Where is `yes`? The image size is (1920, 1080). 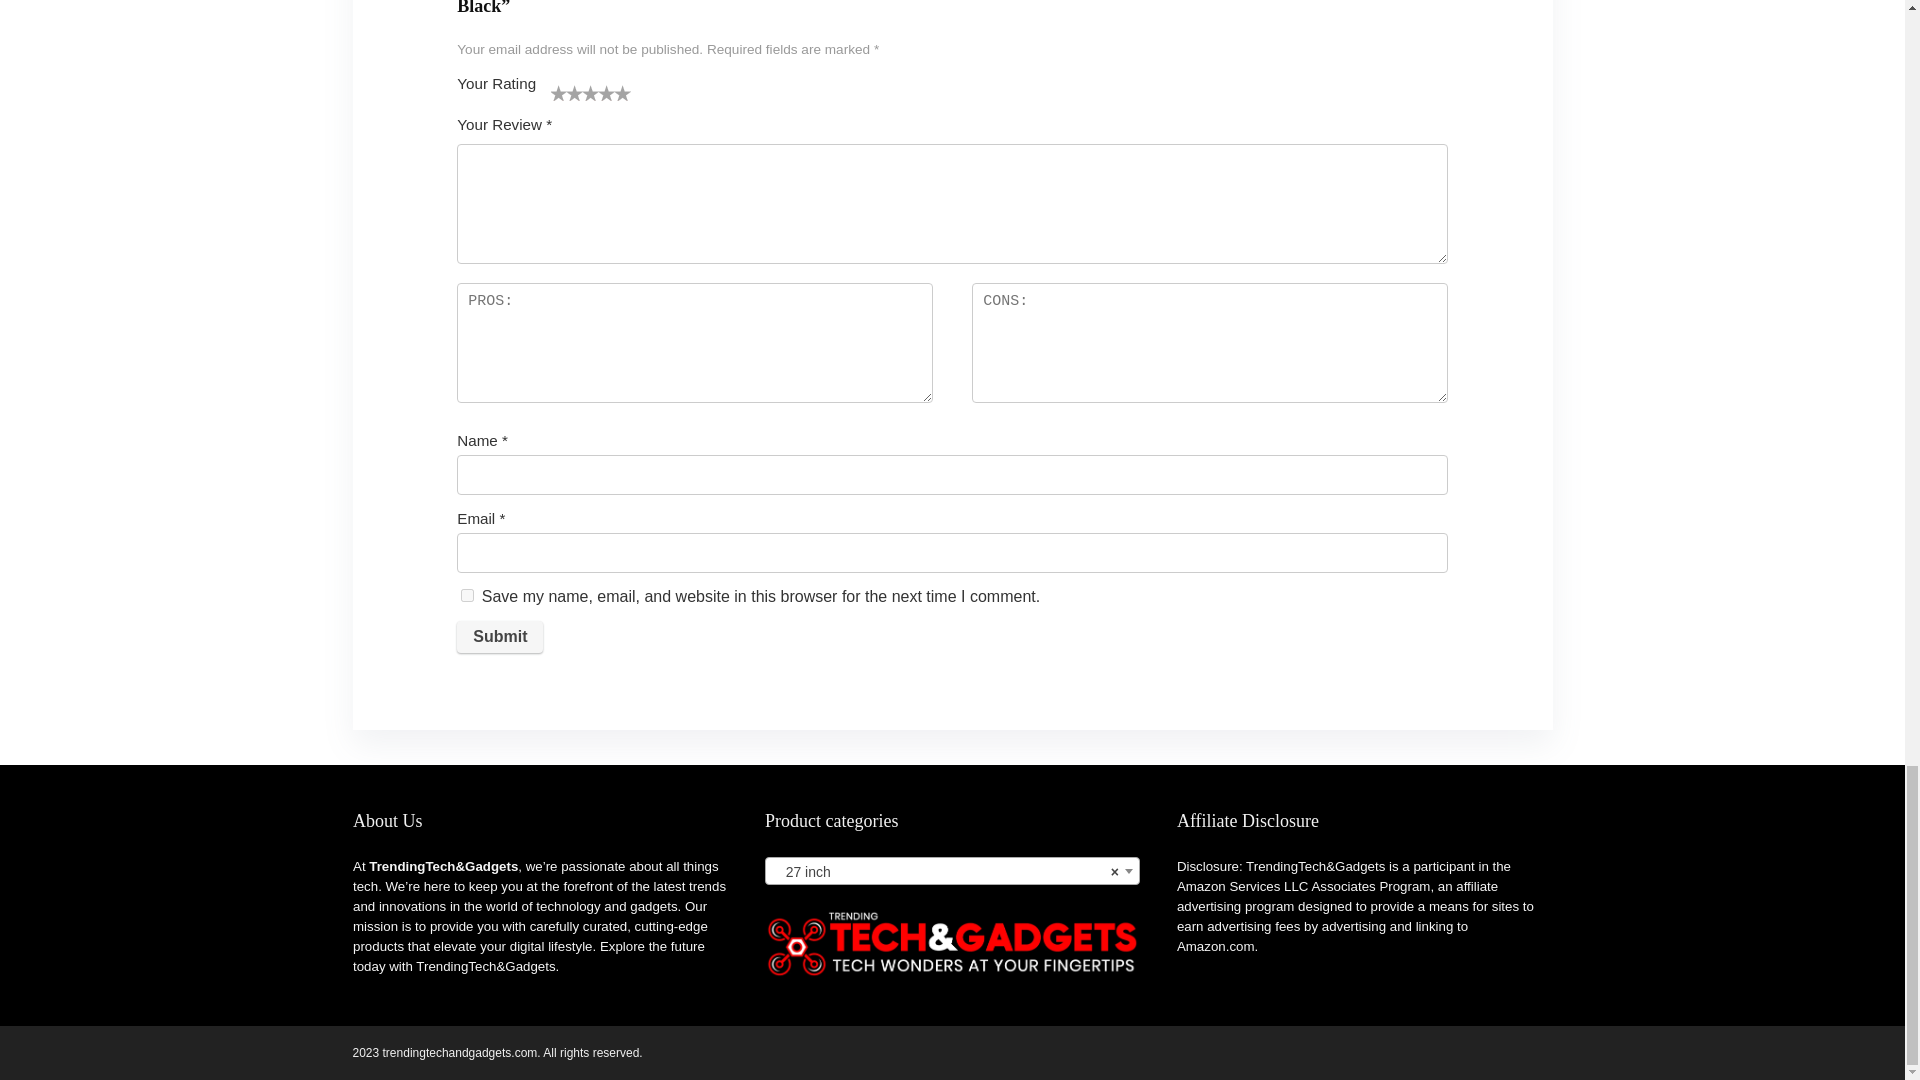
yes is located at coordinates (467, 594).